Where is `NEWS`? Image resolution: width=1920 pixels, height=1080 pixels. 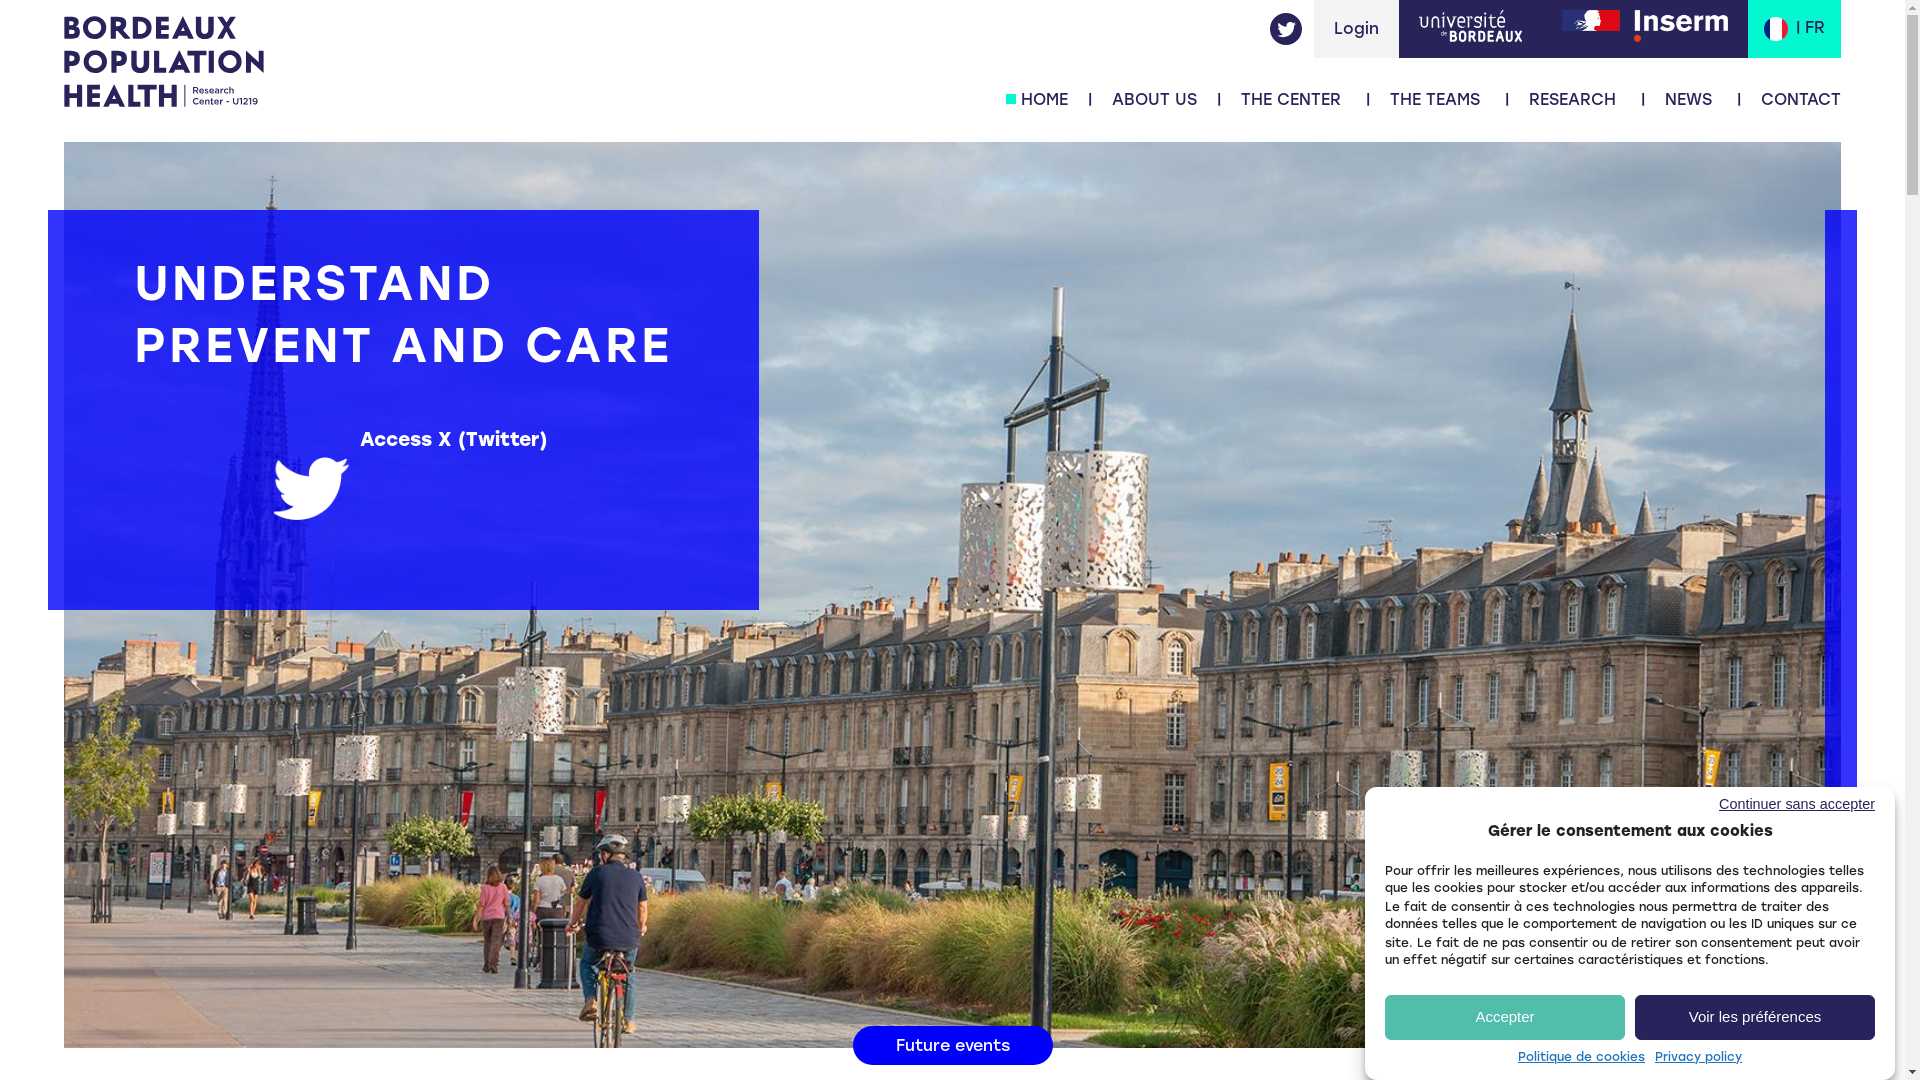
NEWS is located at coordinates (1688, 100).